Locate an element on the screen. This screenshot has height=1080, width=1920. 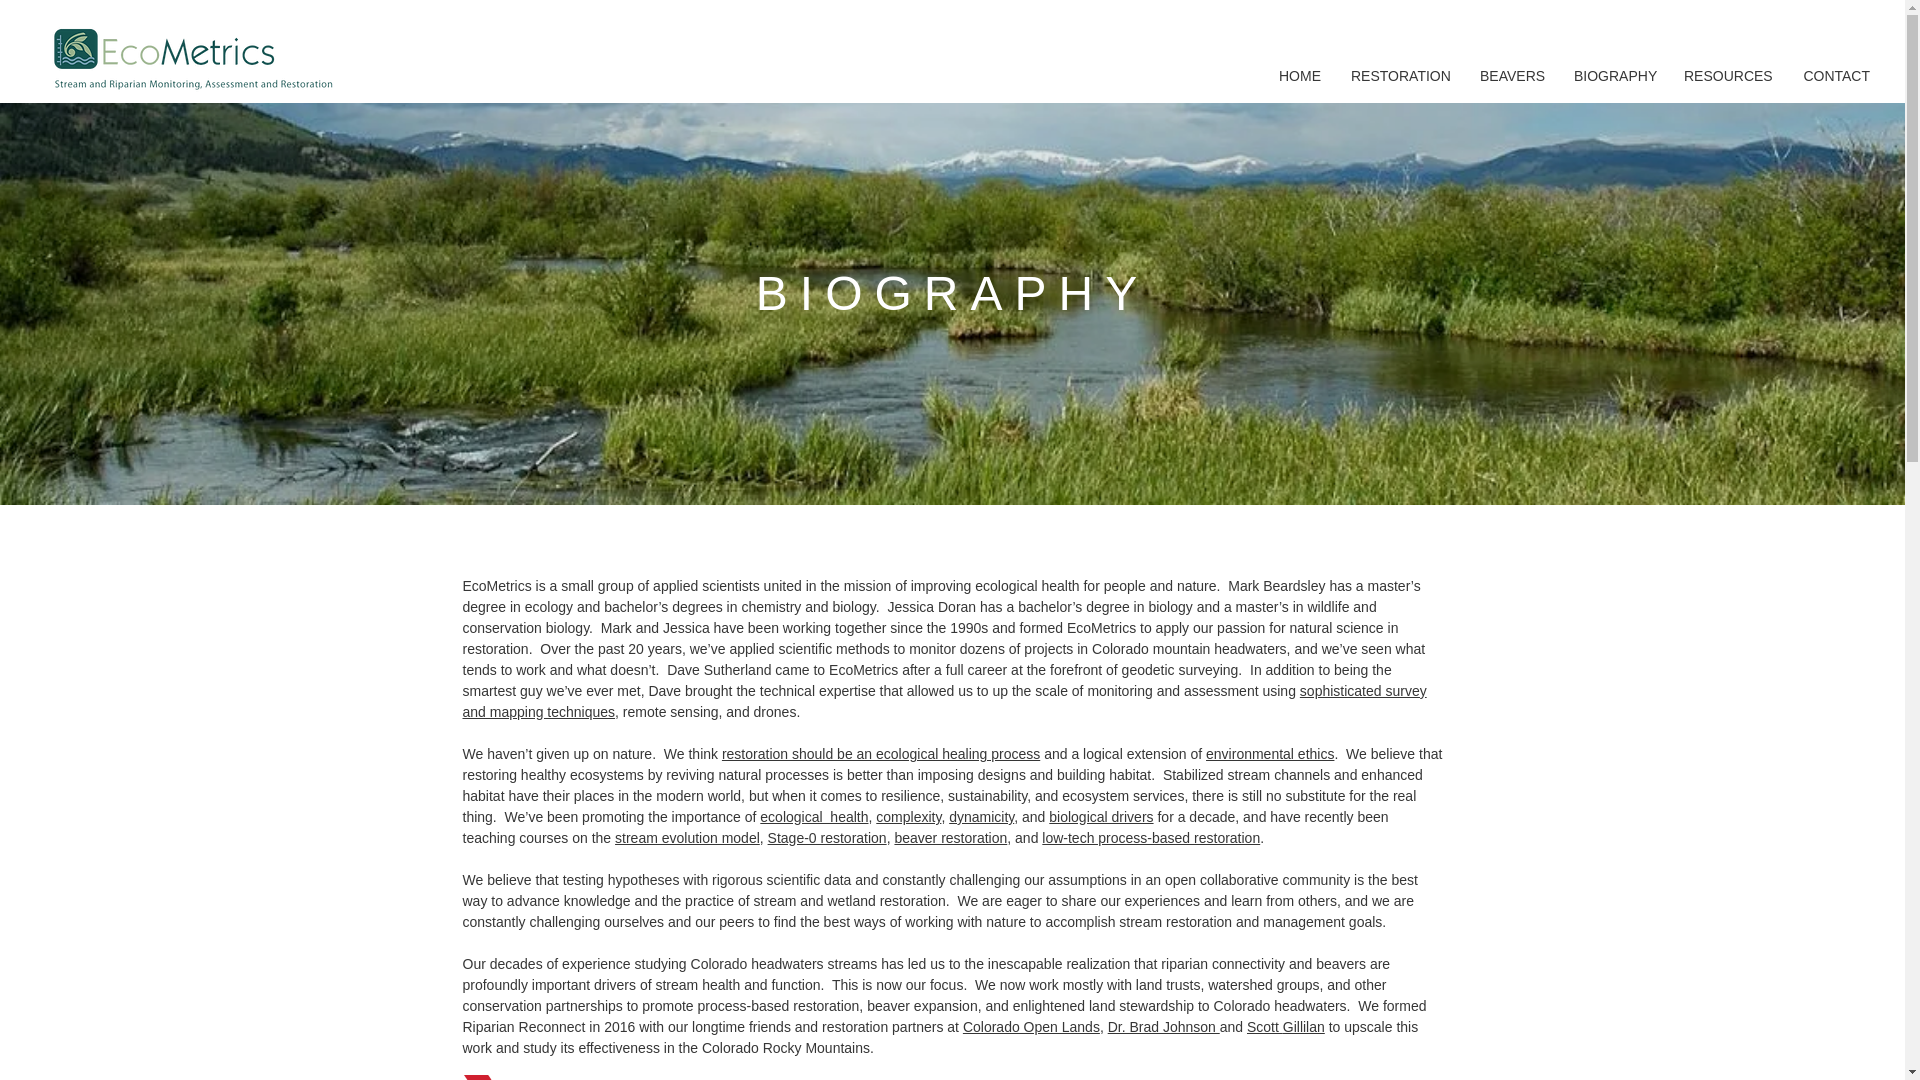
low-tech process-based restoration is located at coordinates (1150, 838).